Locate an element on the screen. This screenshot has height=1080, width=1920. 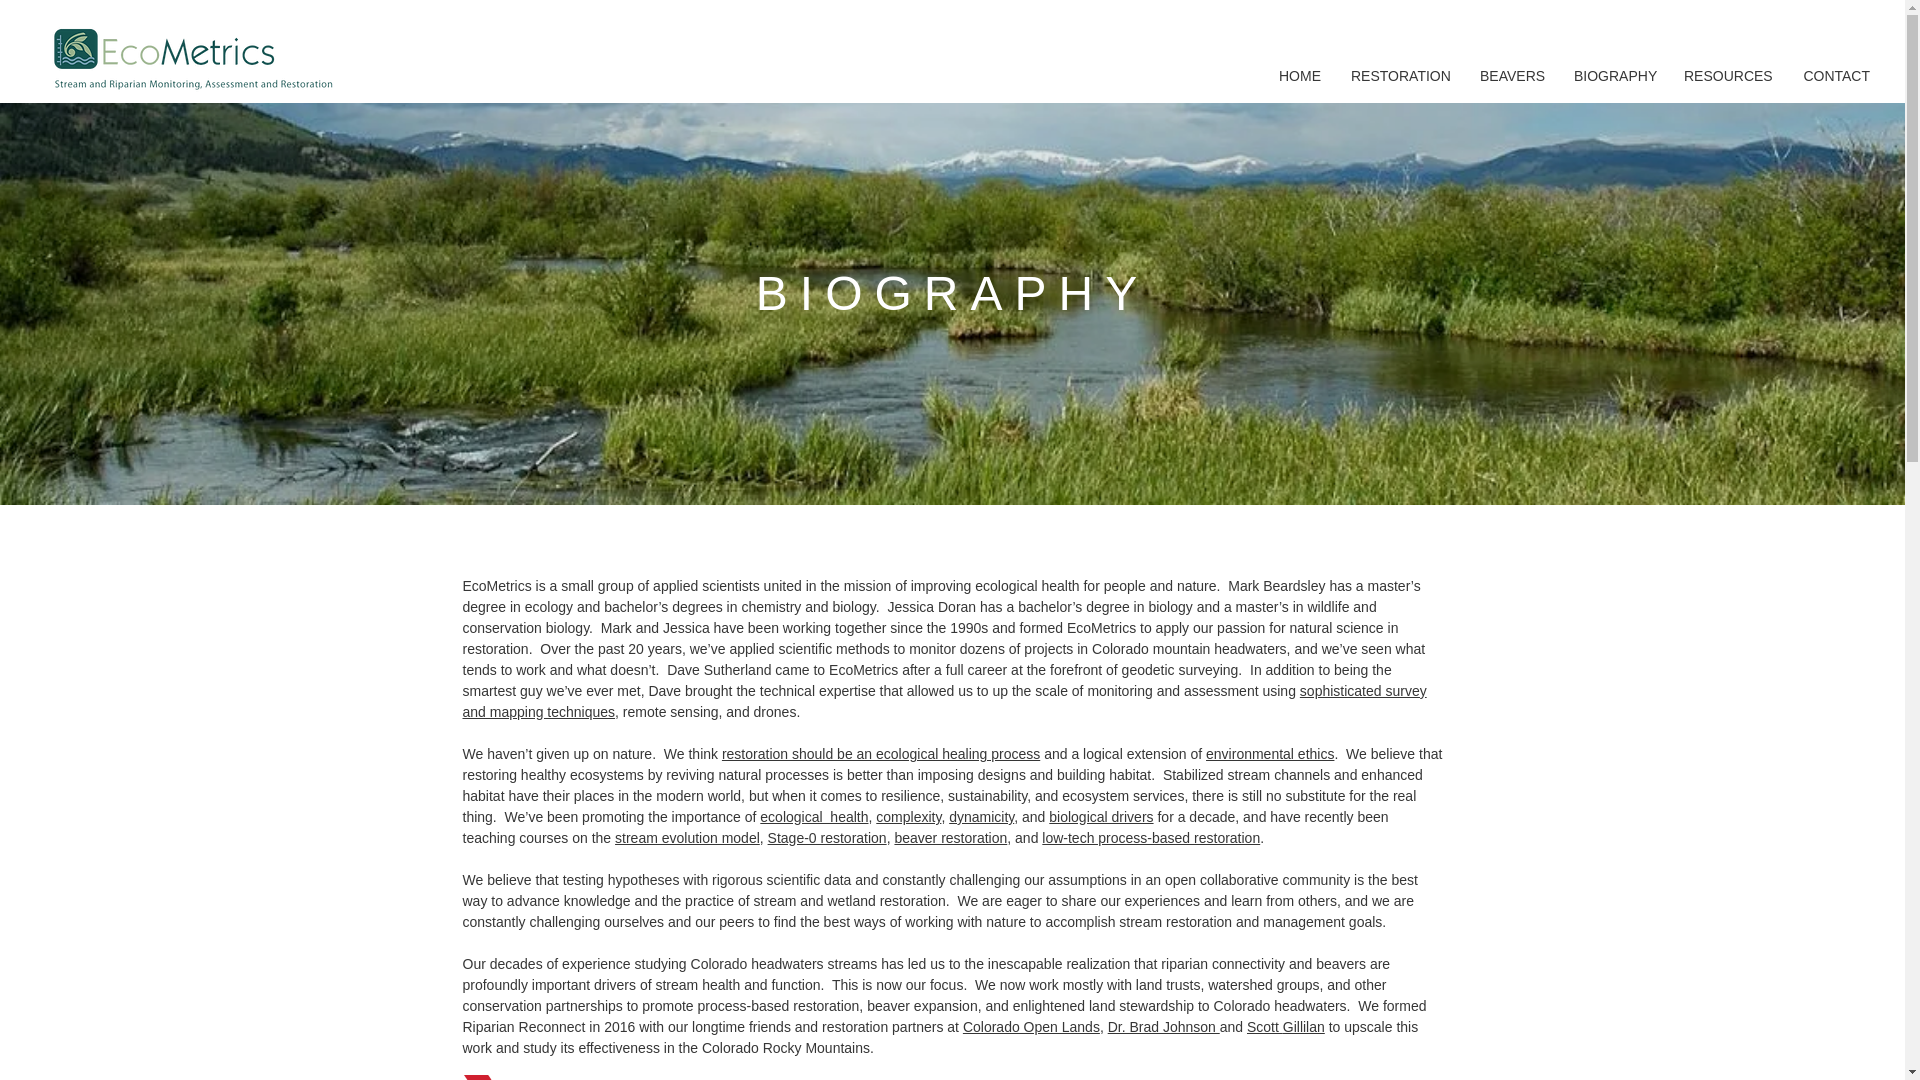
low-tech process-based restoration is located at coordinates (1150, 838).